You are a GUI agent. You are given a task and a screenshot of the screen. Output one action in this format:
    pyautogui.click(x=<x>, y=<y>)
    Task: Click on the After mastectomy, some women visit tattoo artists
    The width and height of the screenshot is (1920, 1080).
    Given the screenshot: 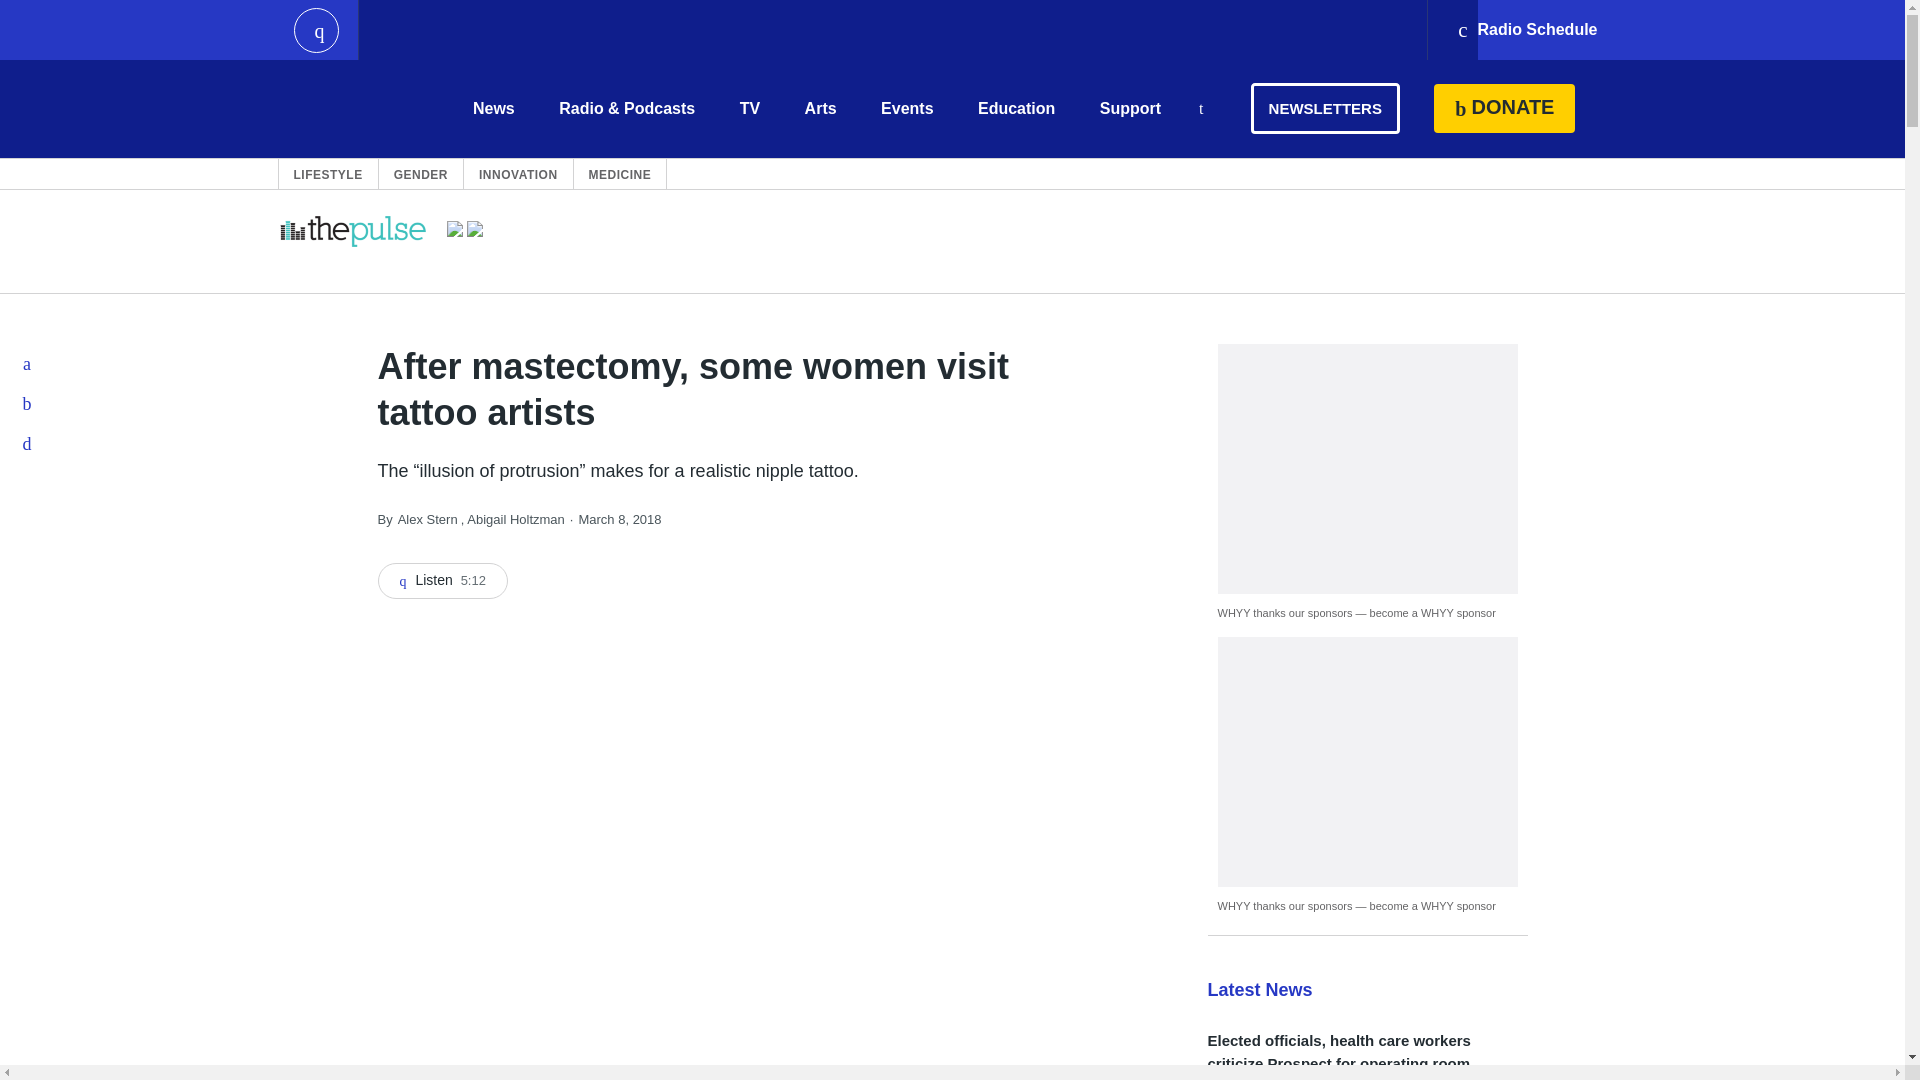 What is the action you would take?
    pyautogui.click(x=443, y=580)
    